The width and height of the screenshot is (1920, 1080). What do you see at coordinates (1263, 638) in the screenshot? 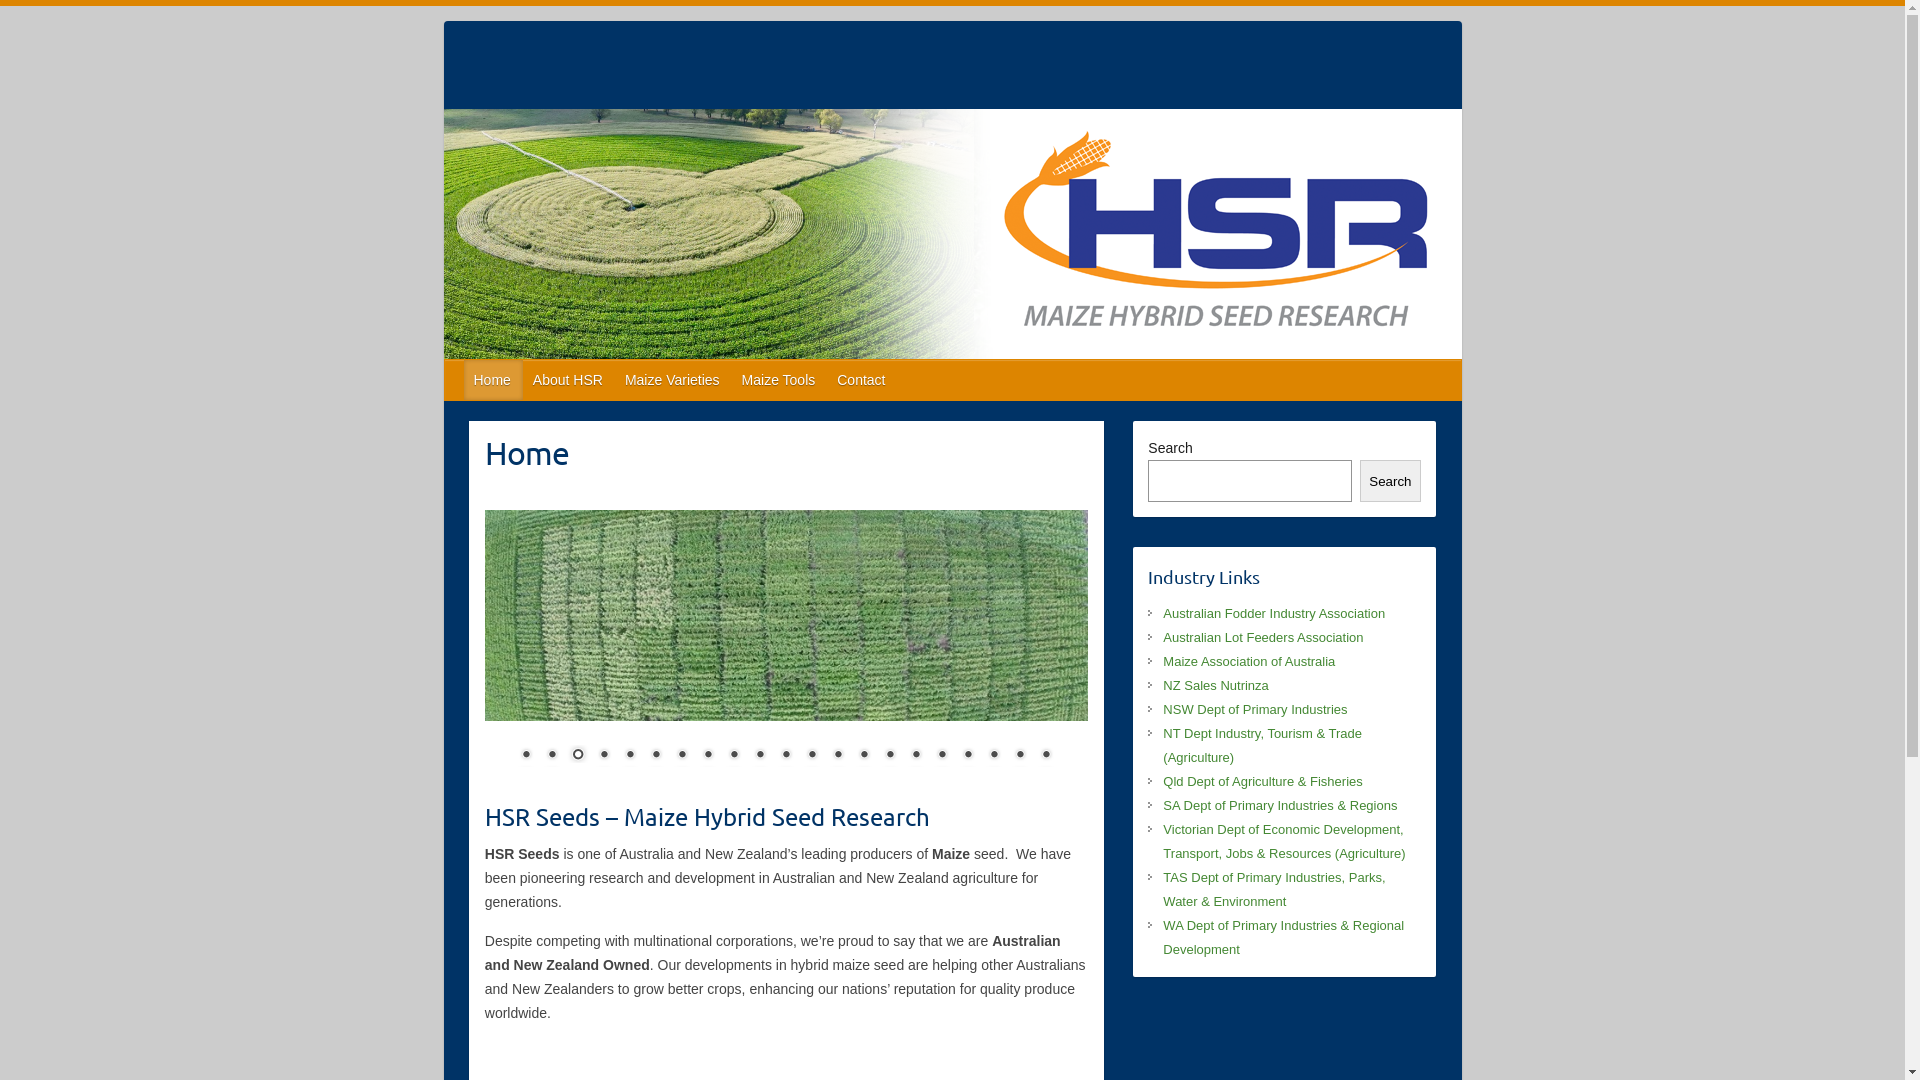
I see `Australian Lot Feeders Association` at bounding box center [1263, 638].